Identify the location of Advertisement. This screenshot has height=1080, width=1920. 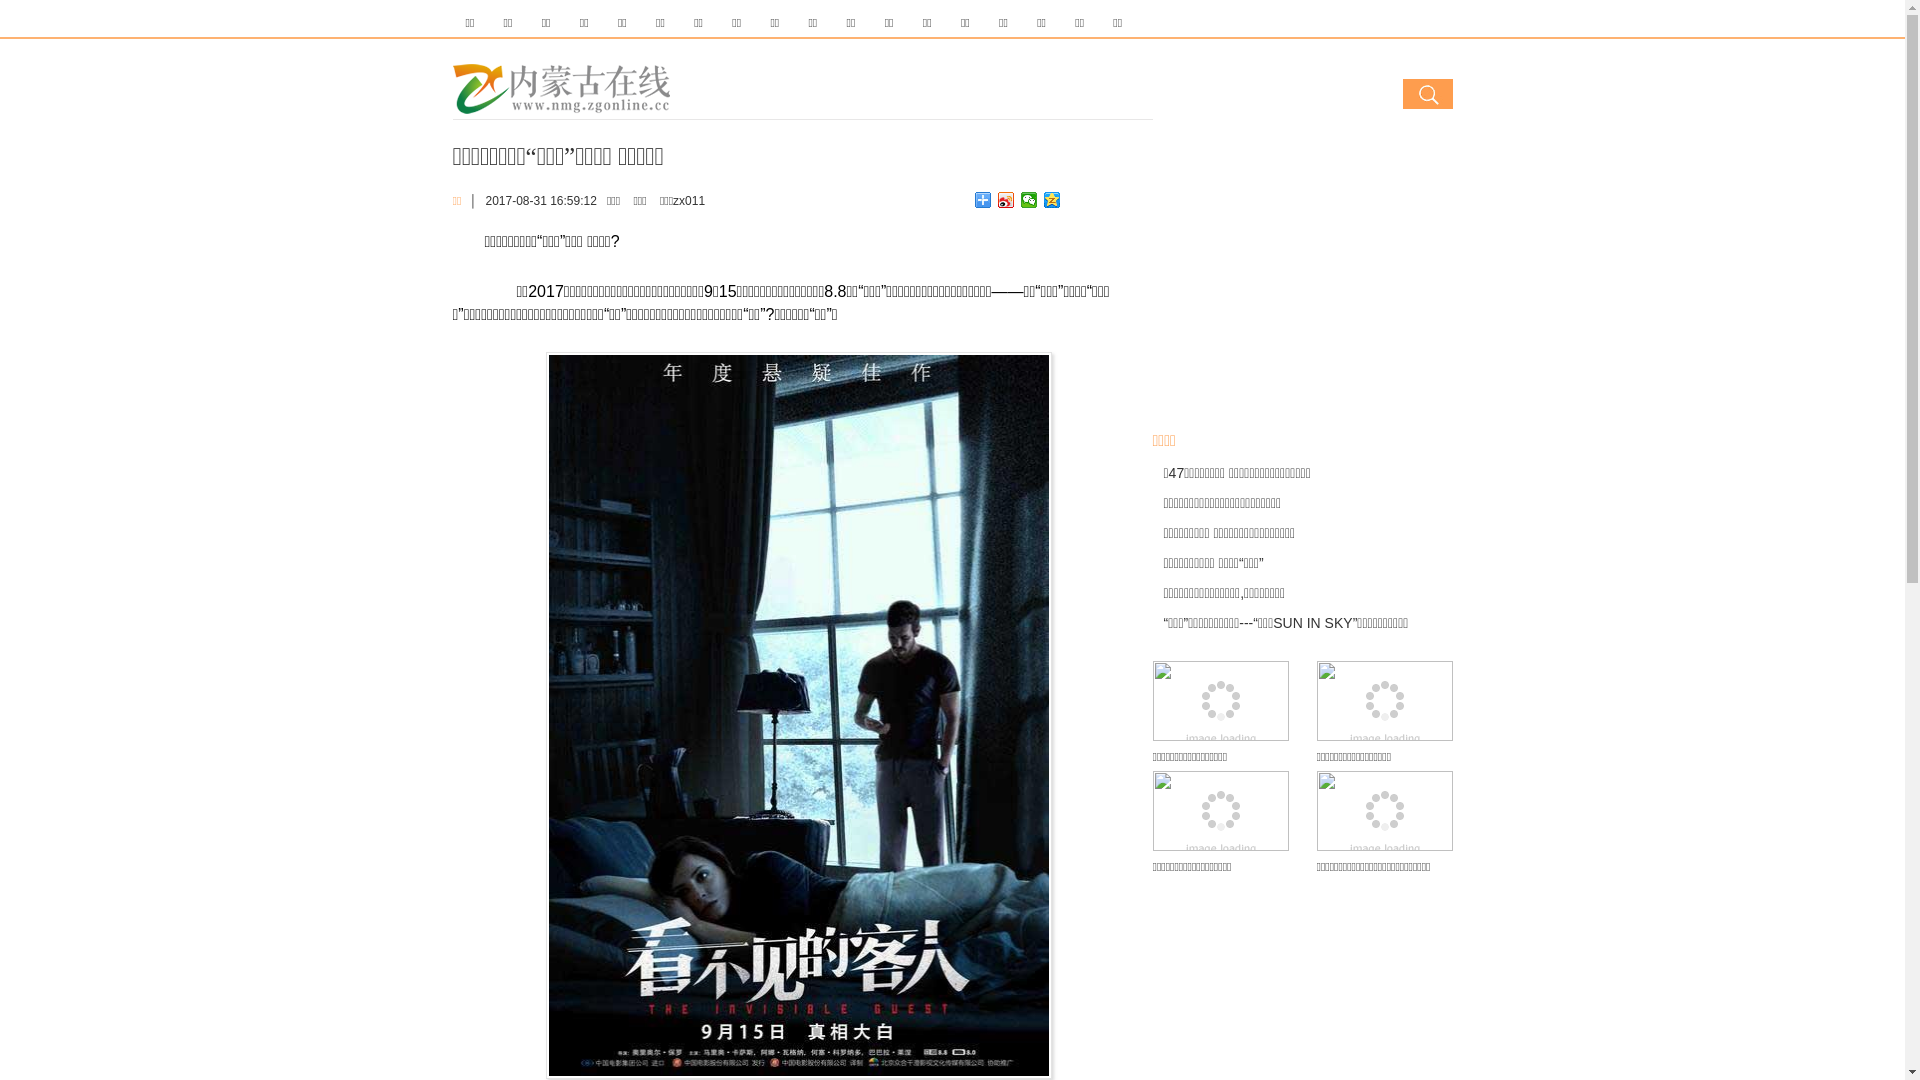
(1302, 274).